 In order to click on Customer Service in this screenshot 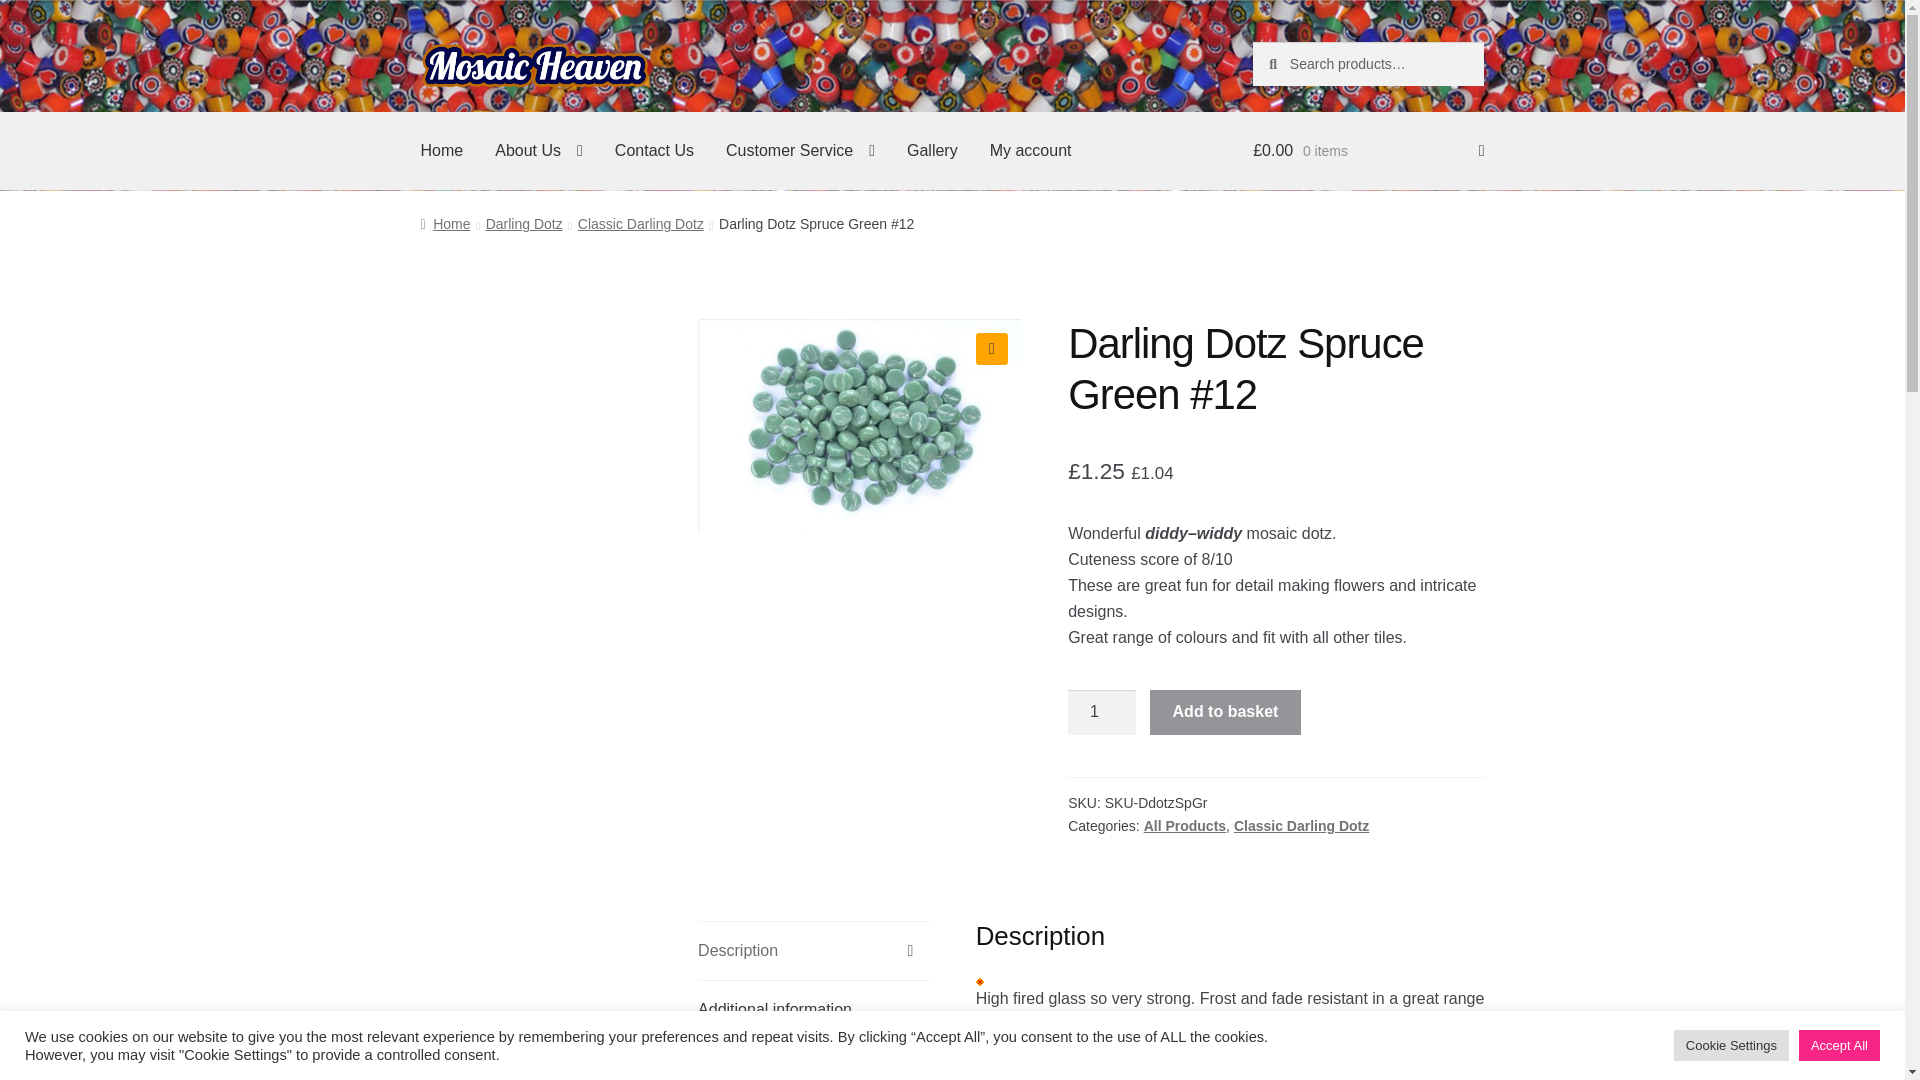, I will do `click(800, 151)`.